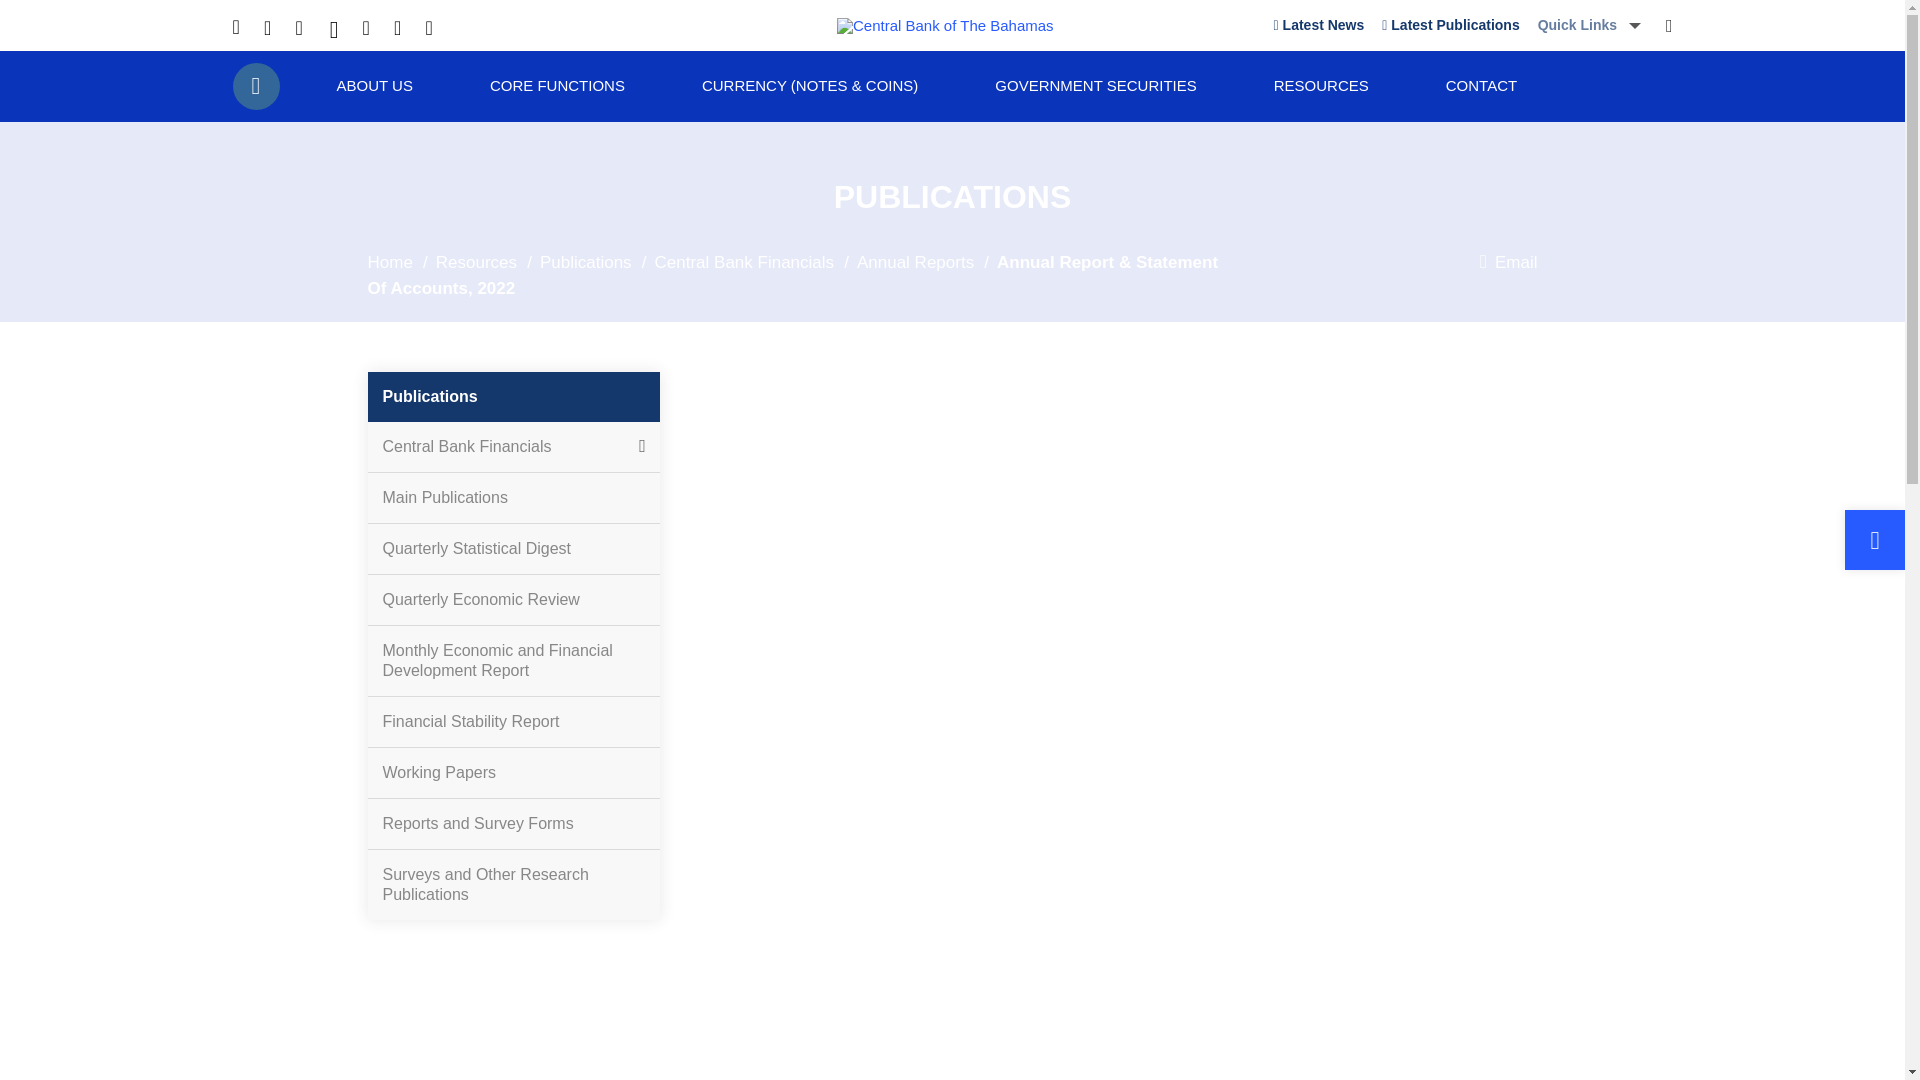 This screenshot has height=1080, width=1920. I want to click on Quick Links, so click(1589, 25).